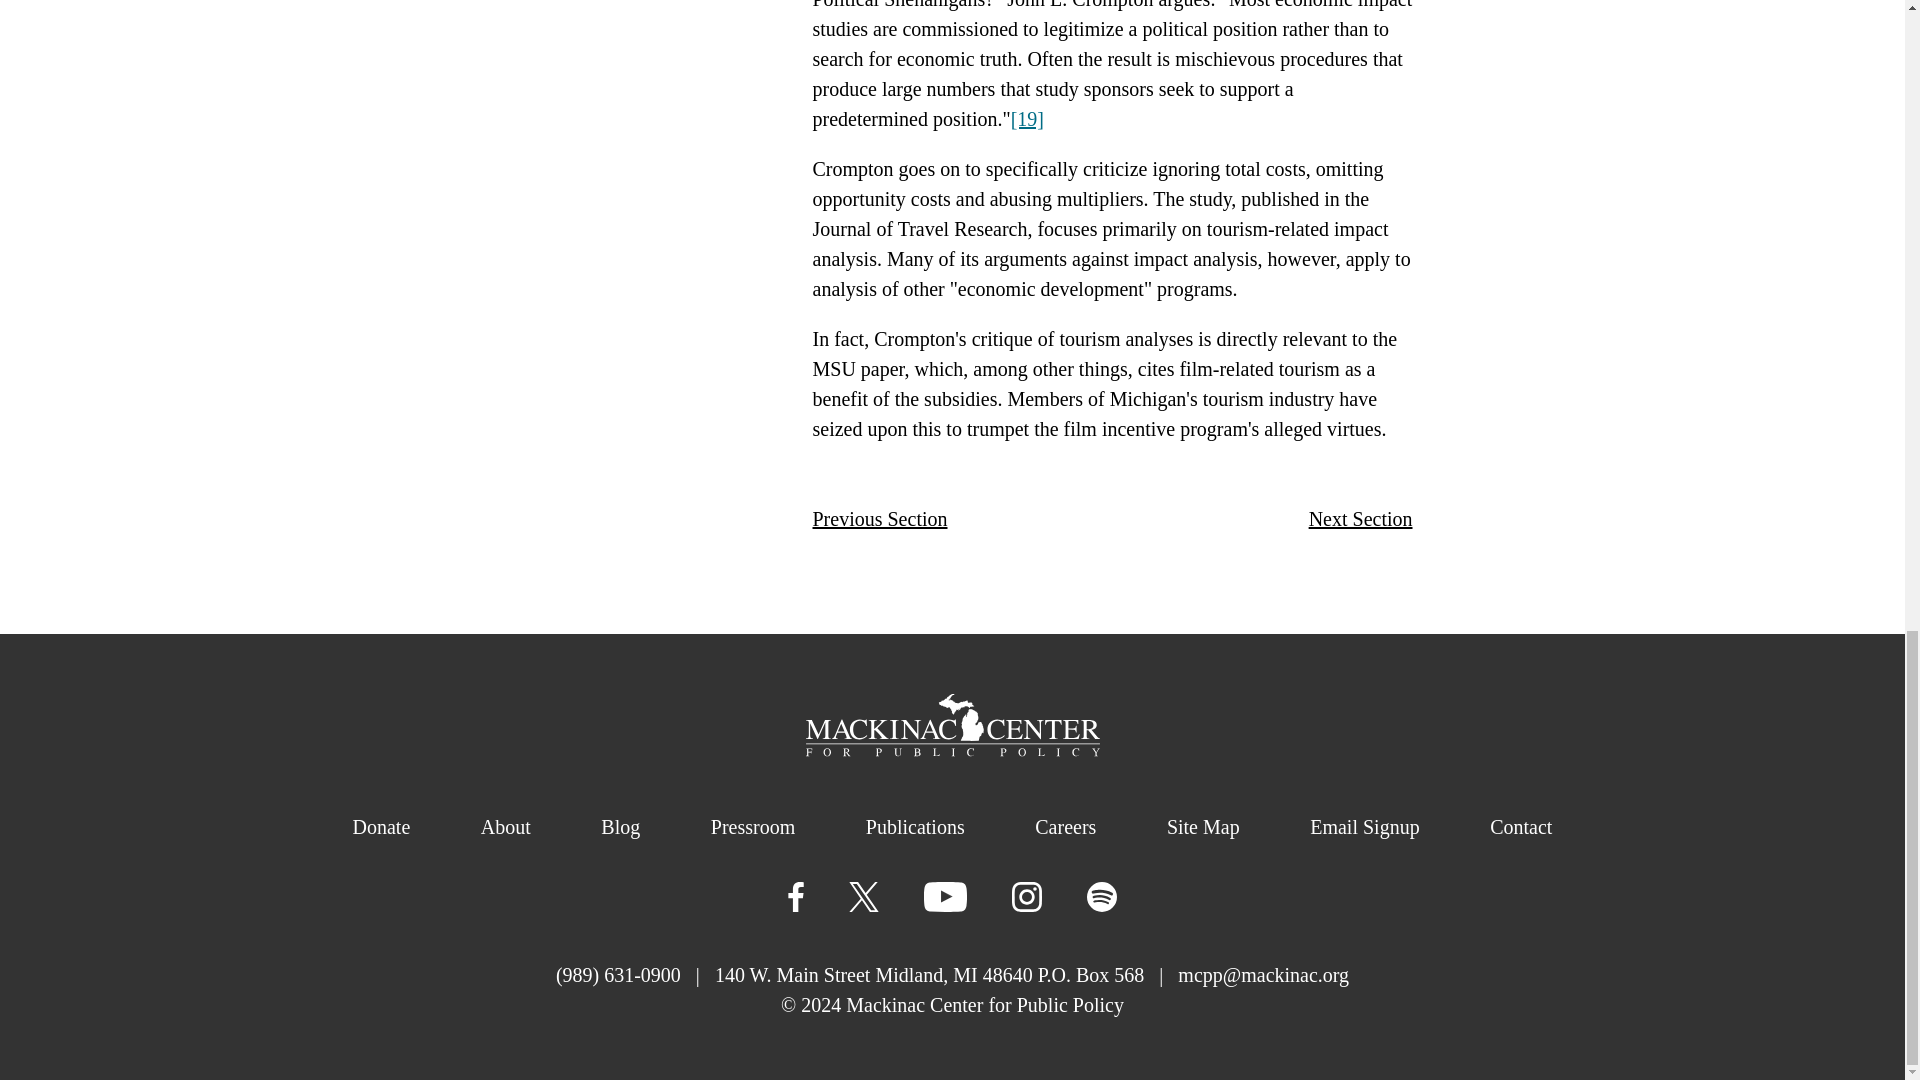  Describe the element at coordinates (1520, 827) in the screenshot. I see `Contact` at that location.